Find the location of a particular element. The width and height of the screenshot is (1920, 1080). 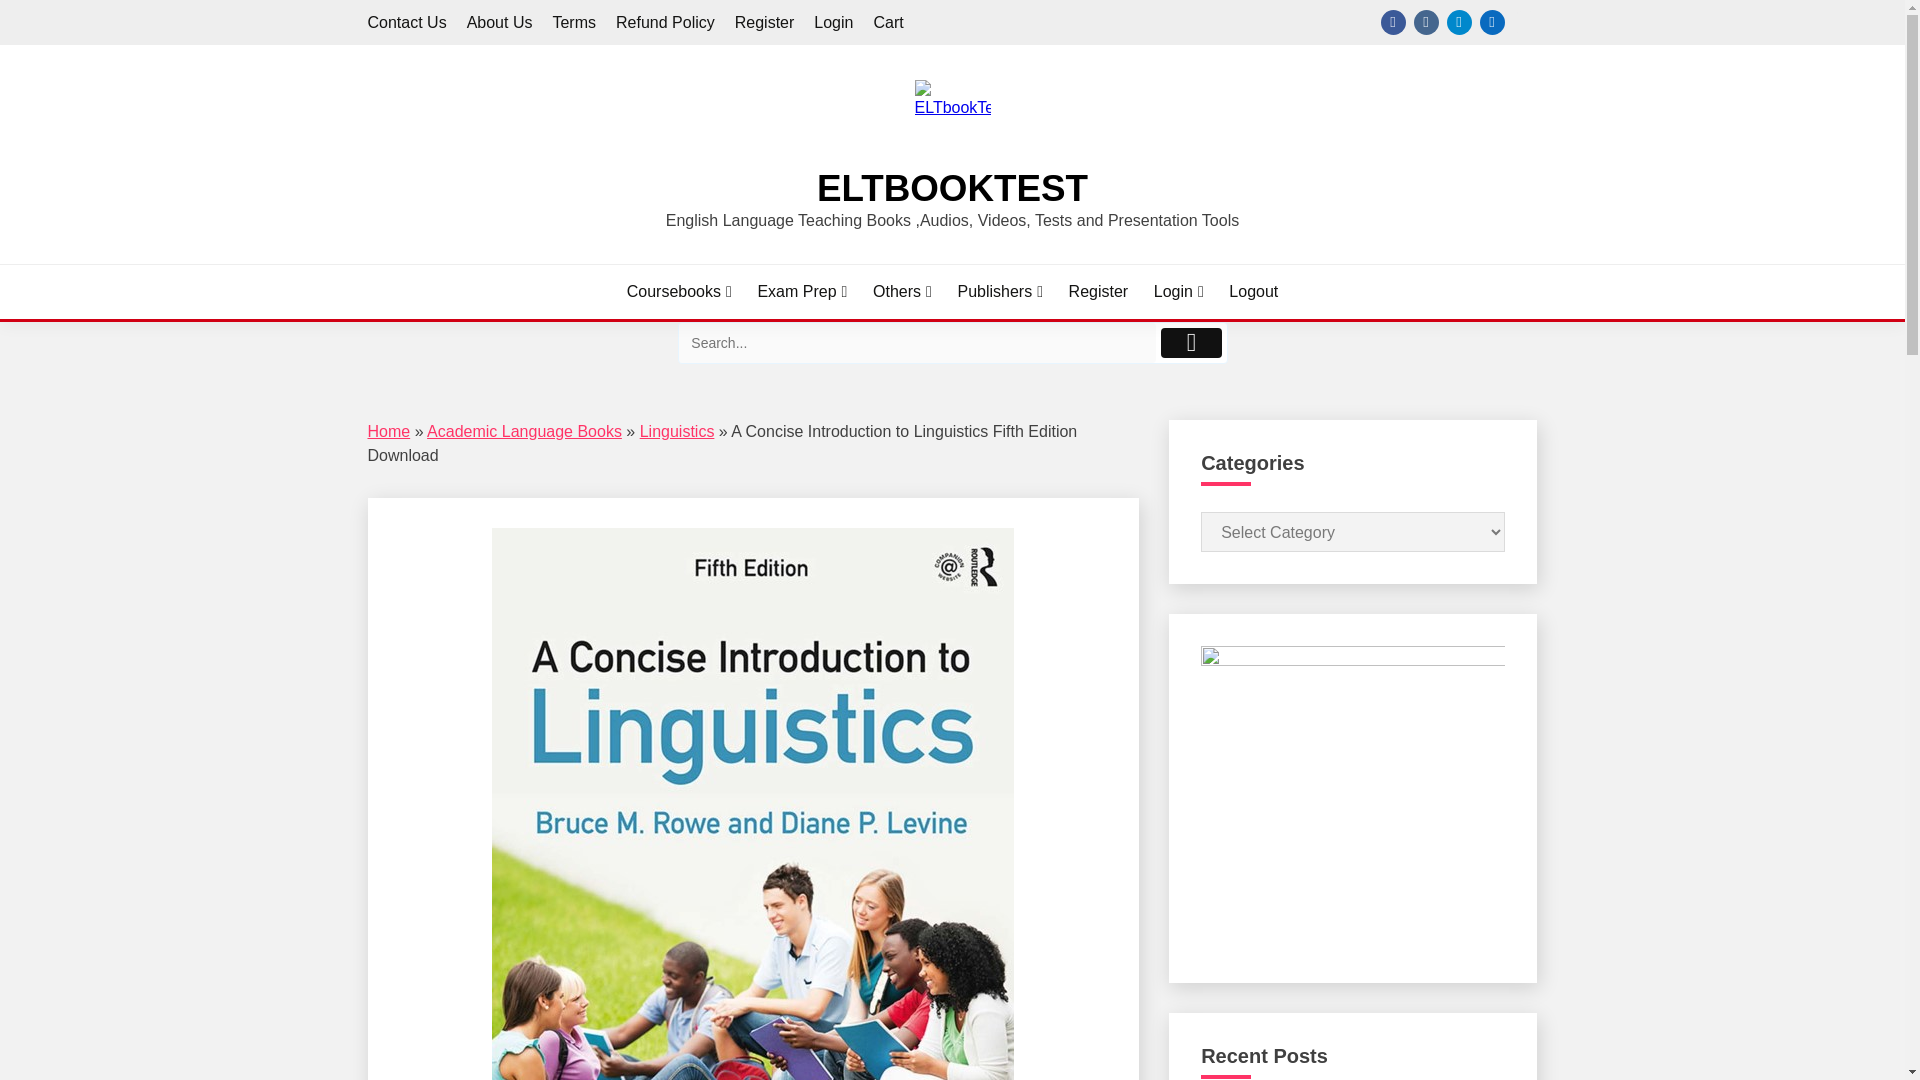

VK is located at coordinates (1426, 22).